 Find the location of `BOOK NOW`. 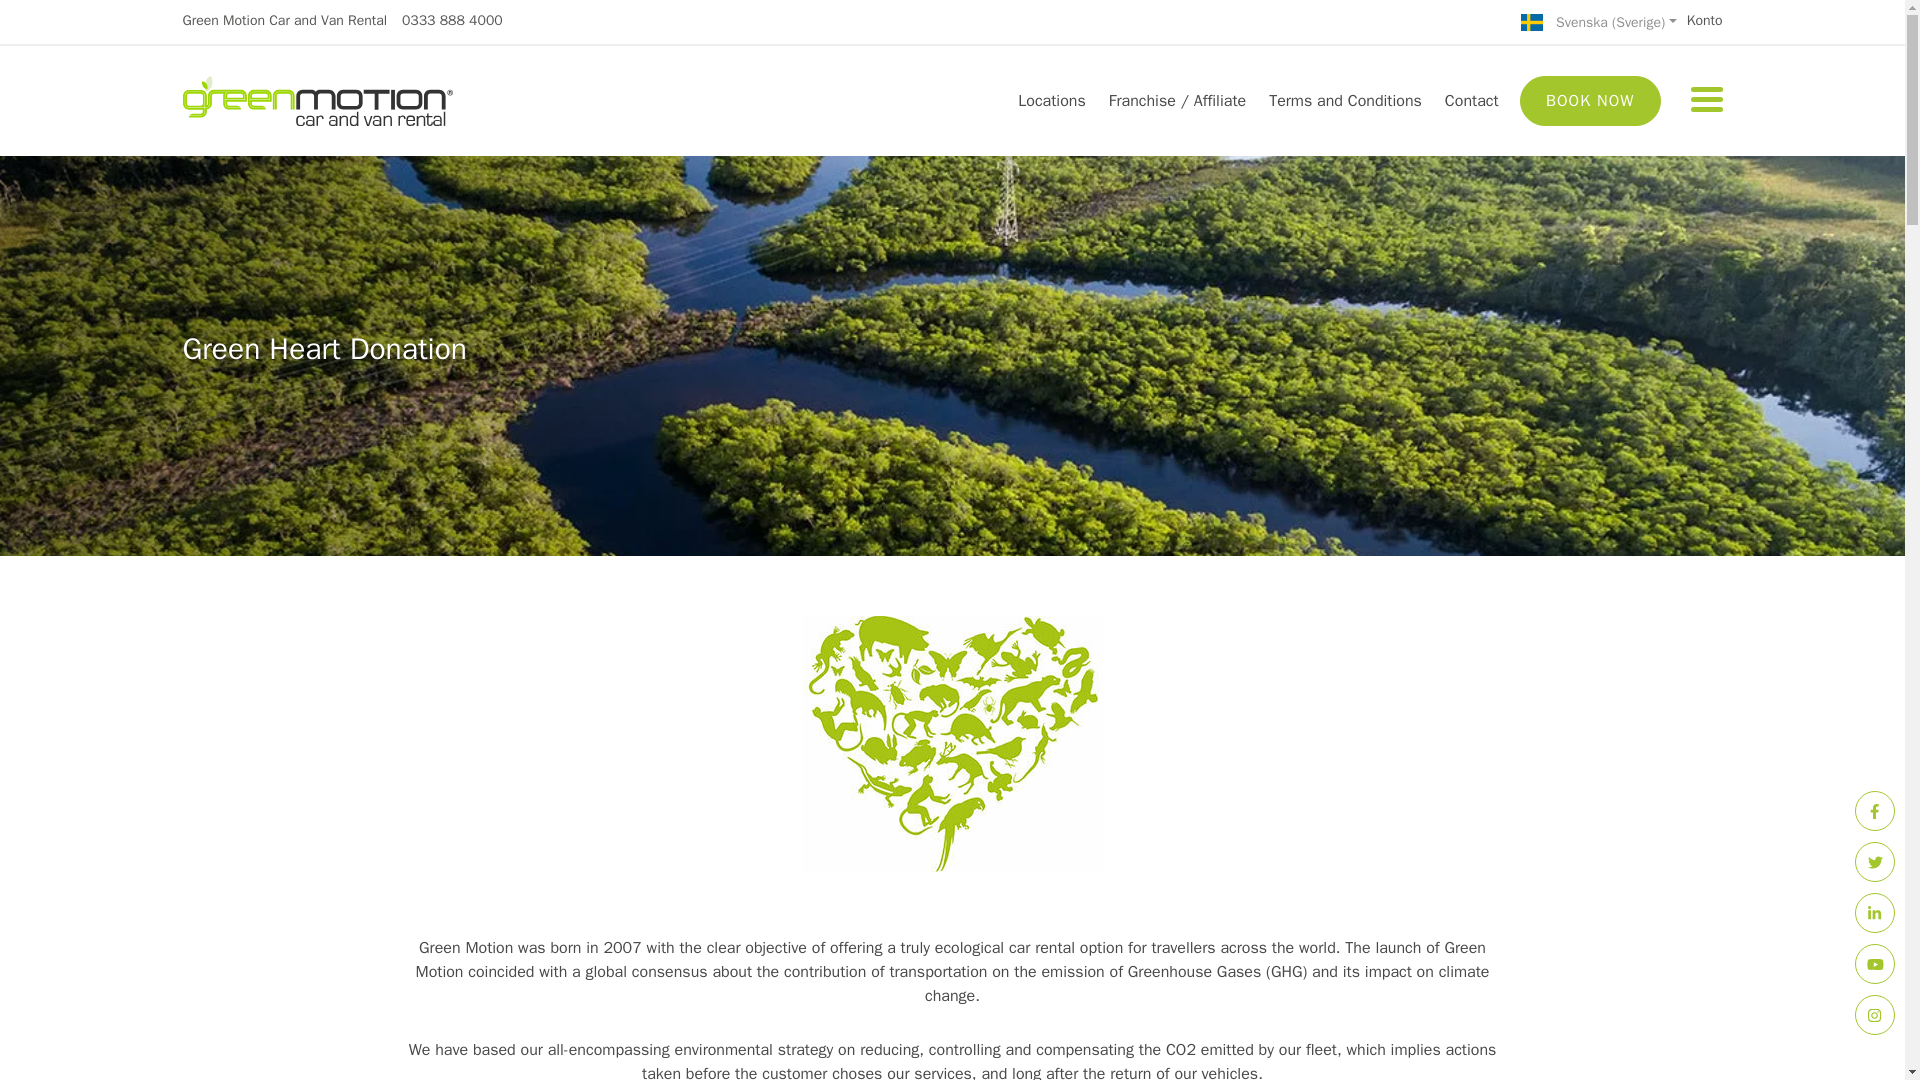

BOOK NOW is located at coordinates (1589, 100).